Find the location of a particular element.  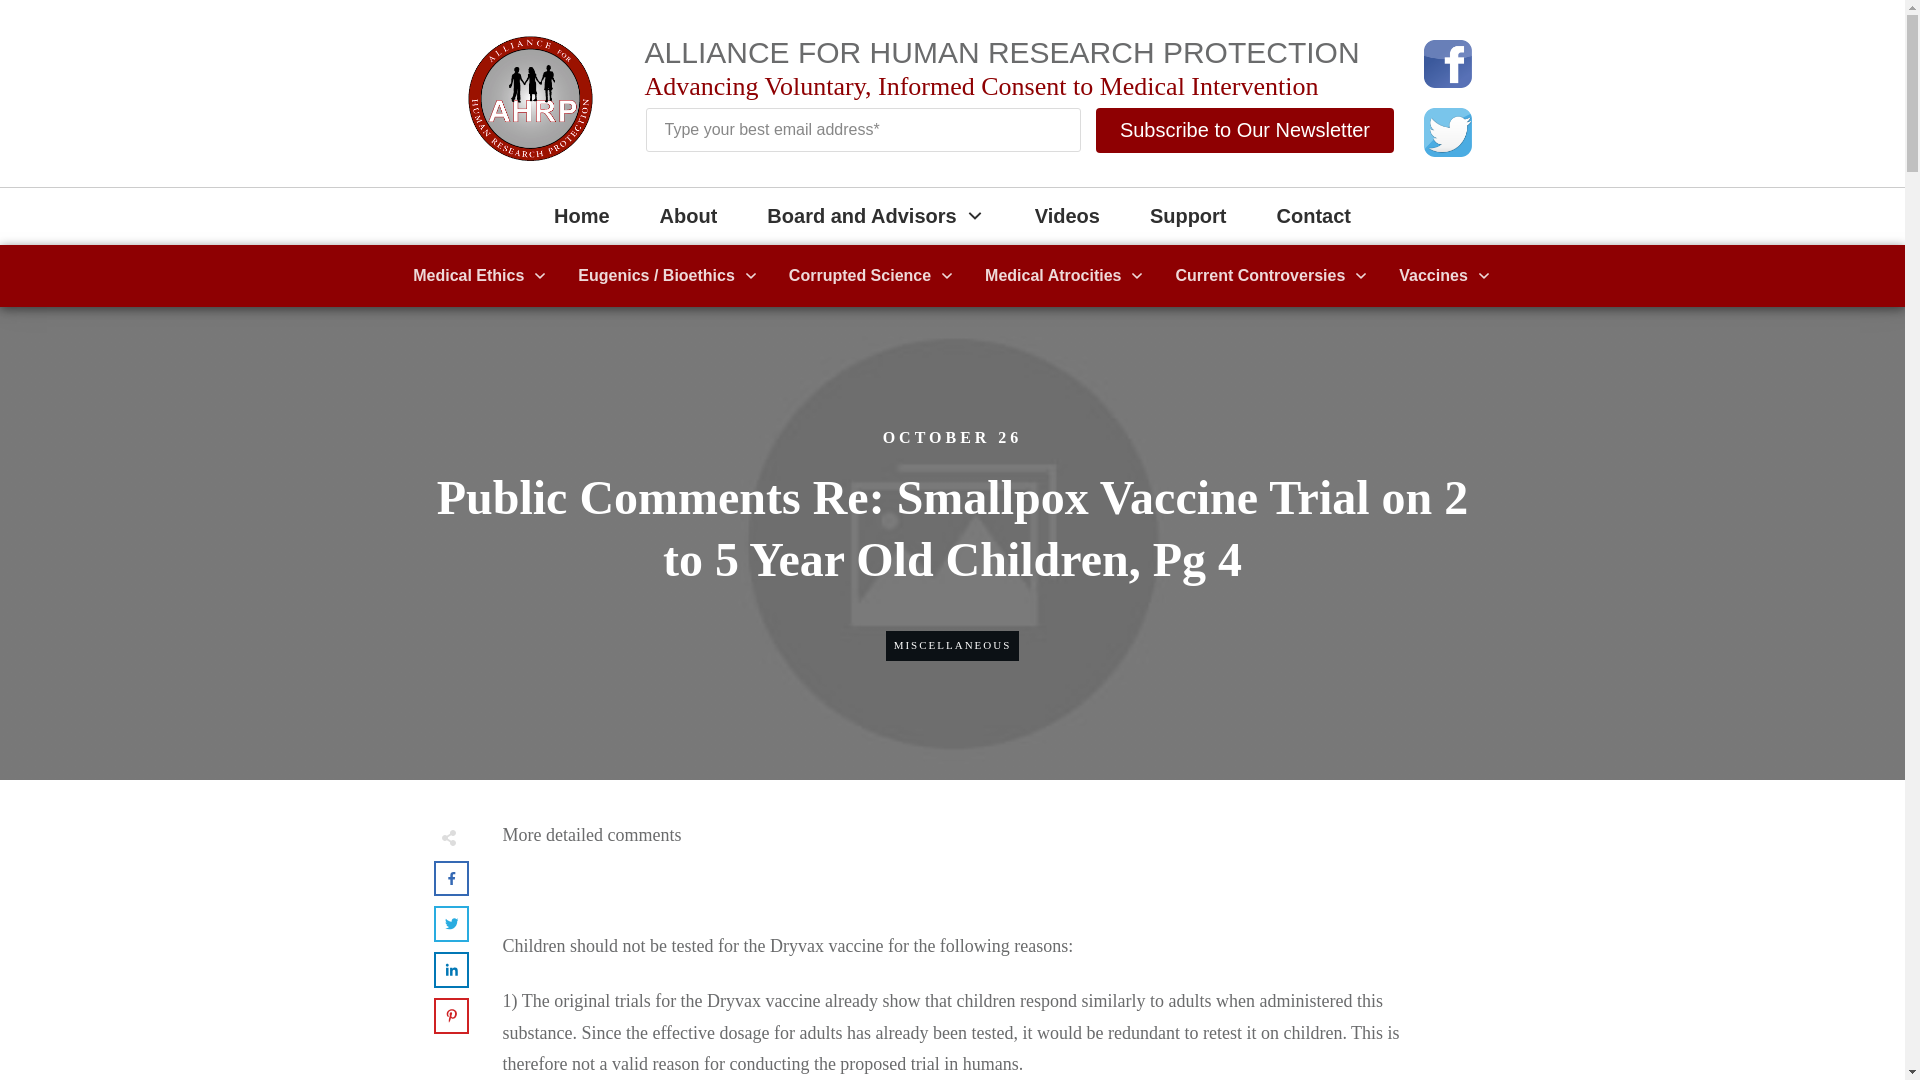

Home is located at coordinates (582, 216).